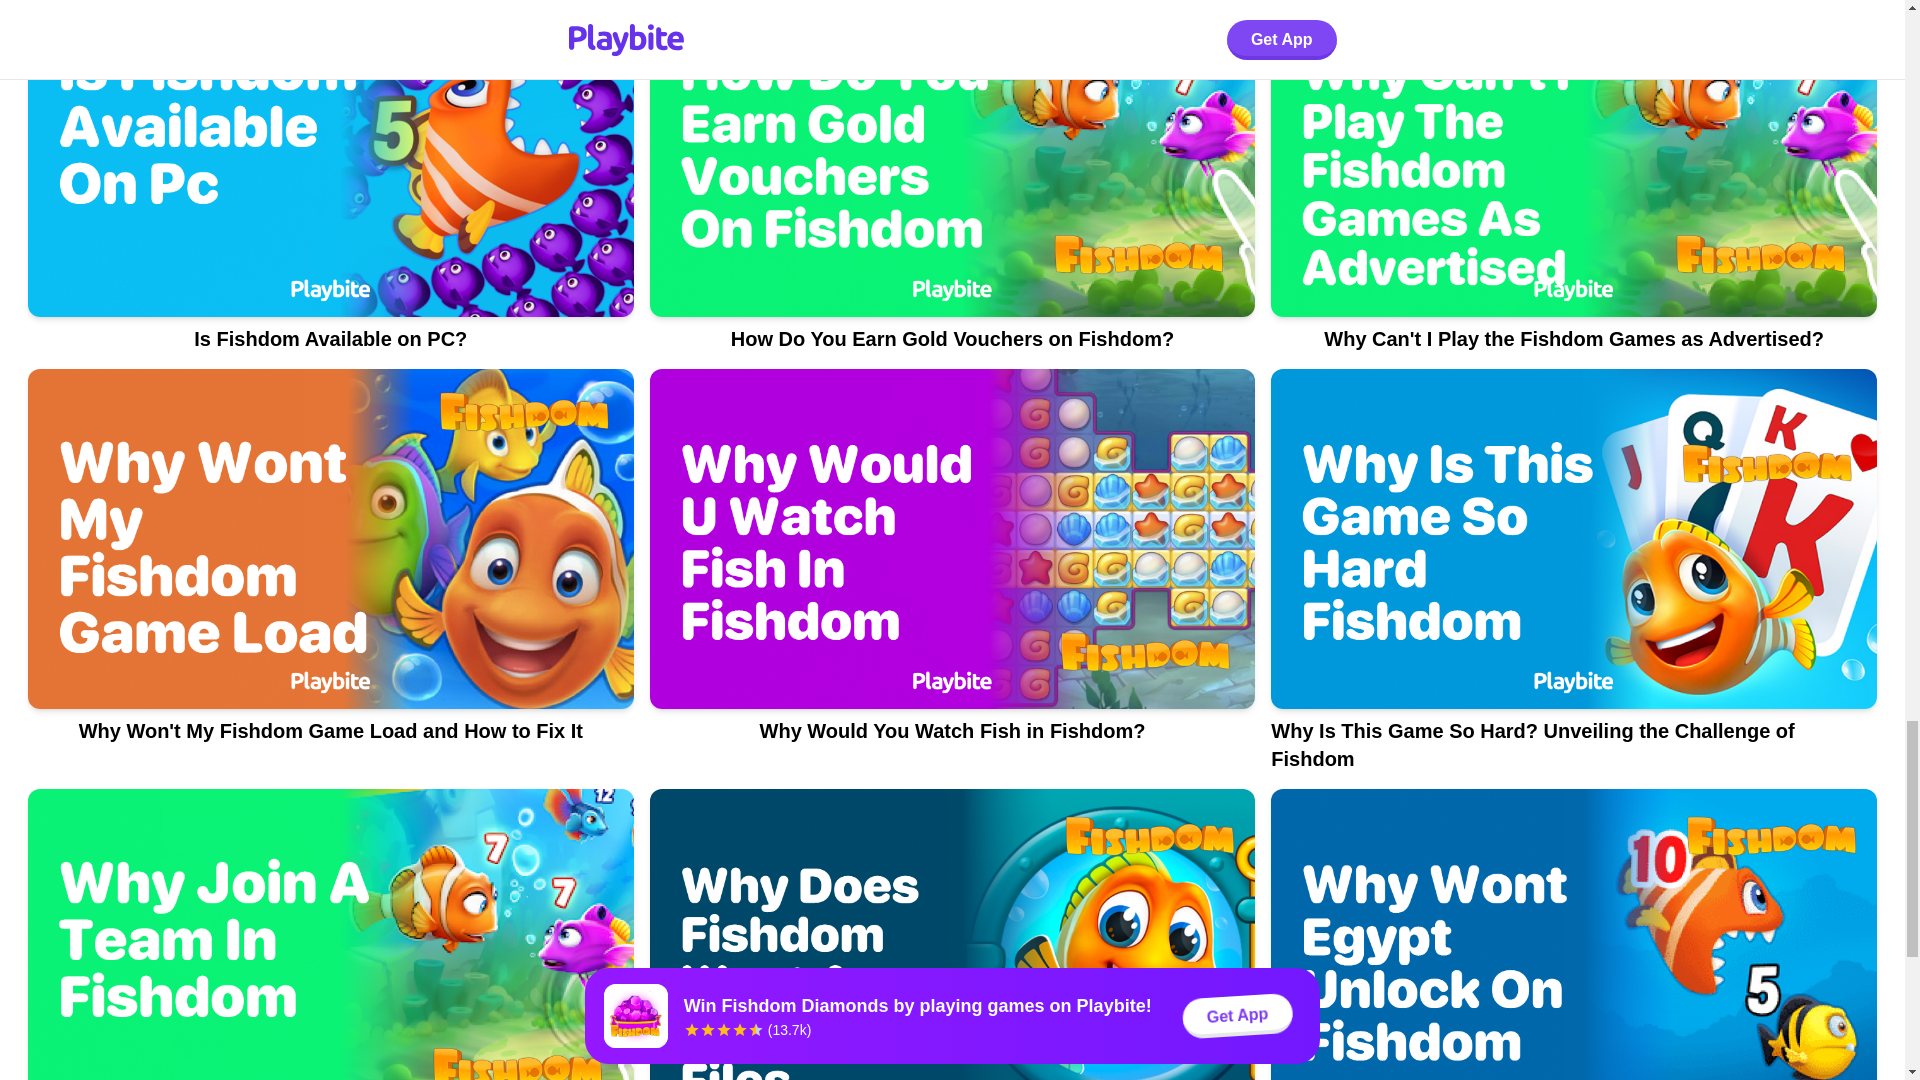 The image size is (1920, 1080). Describe the element at coordinates (1574, 184) in the screenshot. I see `Why Can't I Play the Fishdom Games as Advertised?` at that location.